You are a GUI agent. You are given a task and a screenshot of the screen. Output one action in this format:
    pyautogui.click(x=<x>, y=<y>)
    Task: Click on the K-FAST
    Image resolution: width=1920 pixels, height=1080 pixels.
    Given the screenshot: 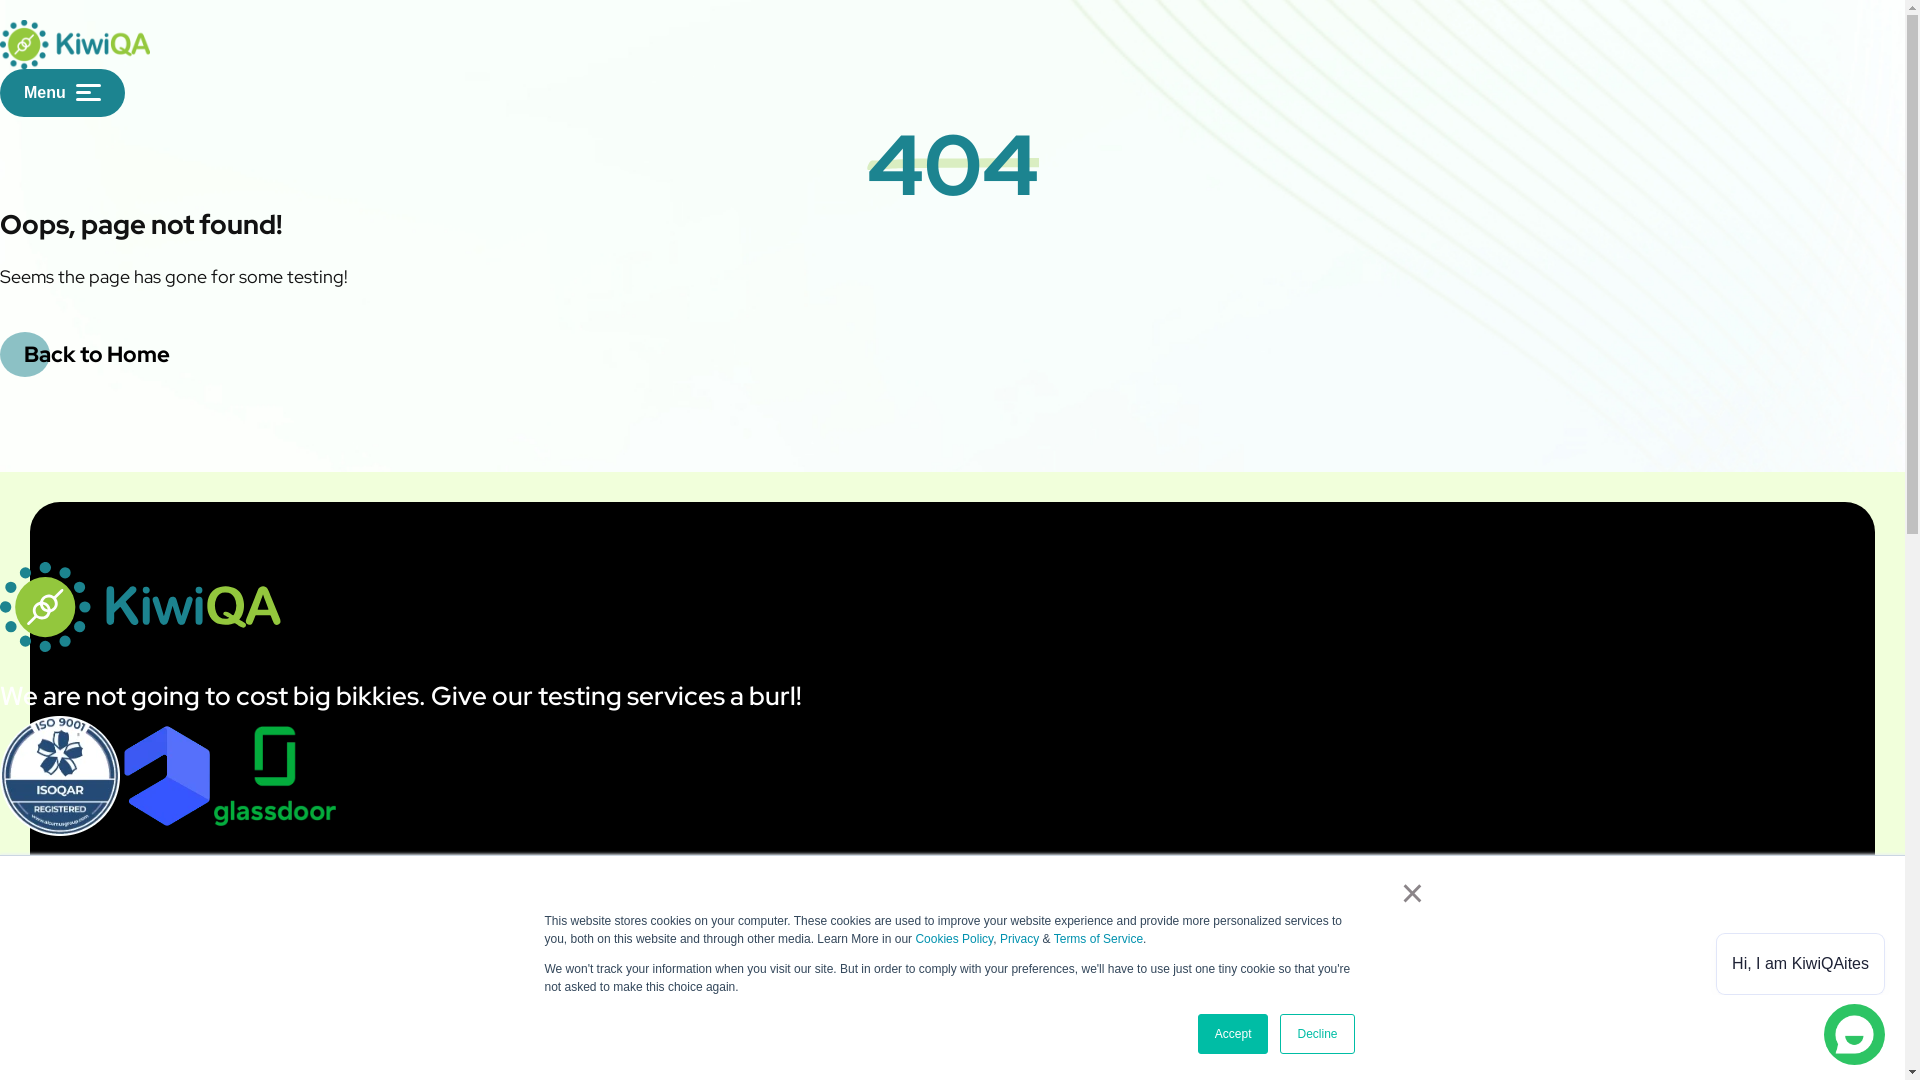 What is the action you would take?
    pyautogui.click(x=1318, y=1035)
    